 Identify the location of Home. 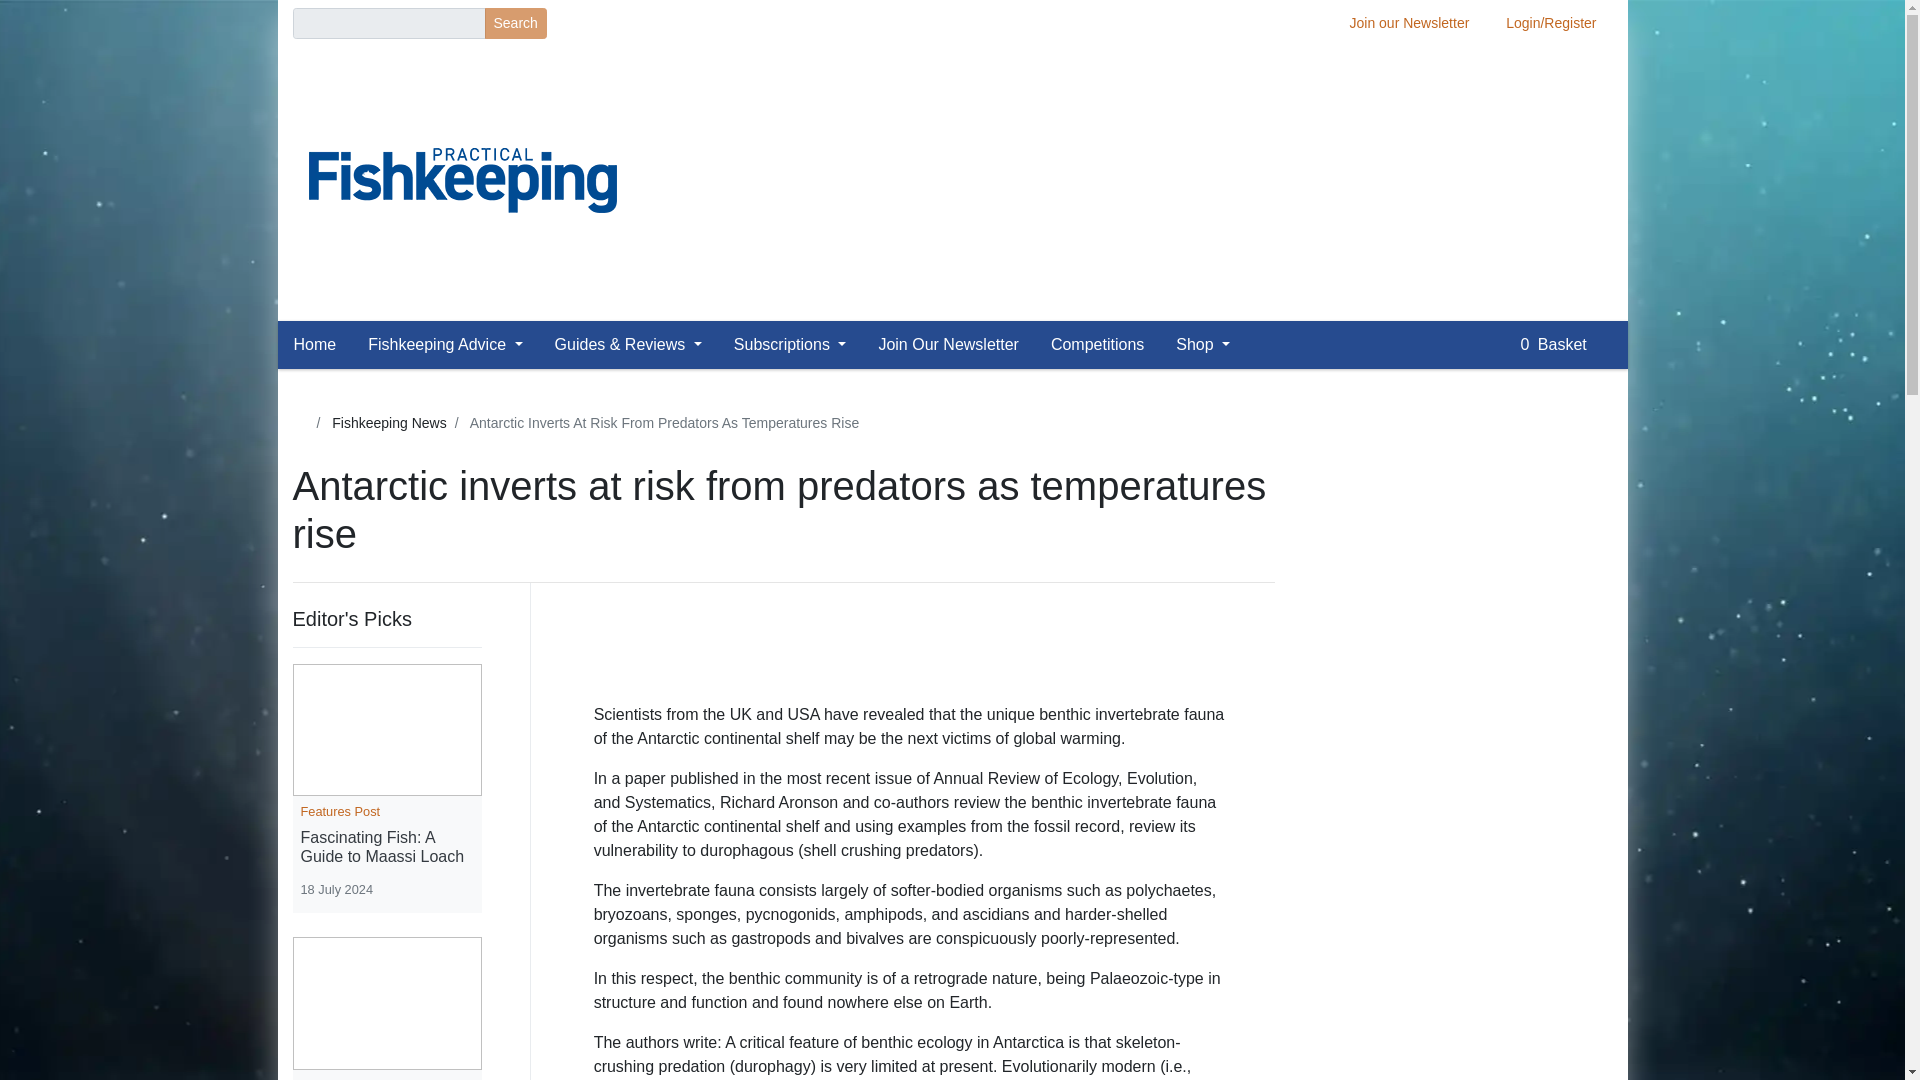
(323, 345).